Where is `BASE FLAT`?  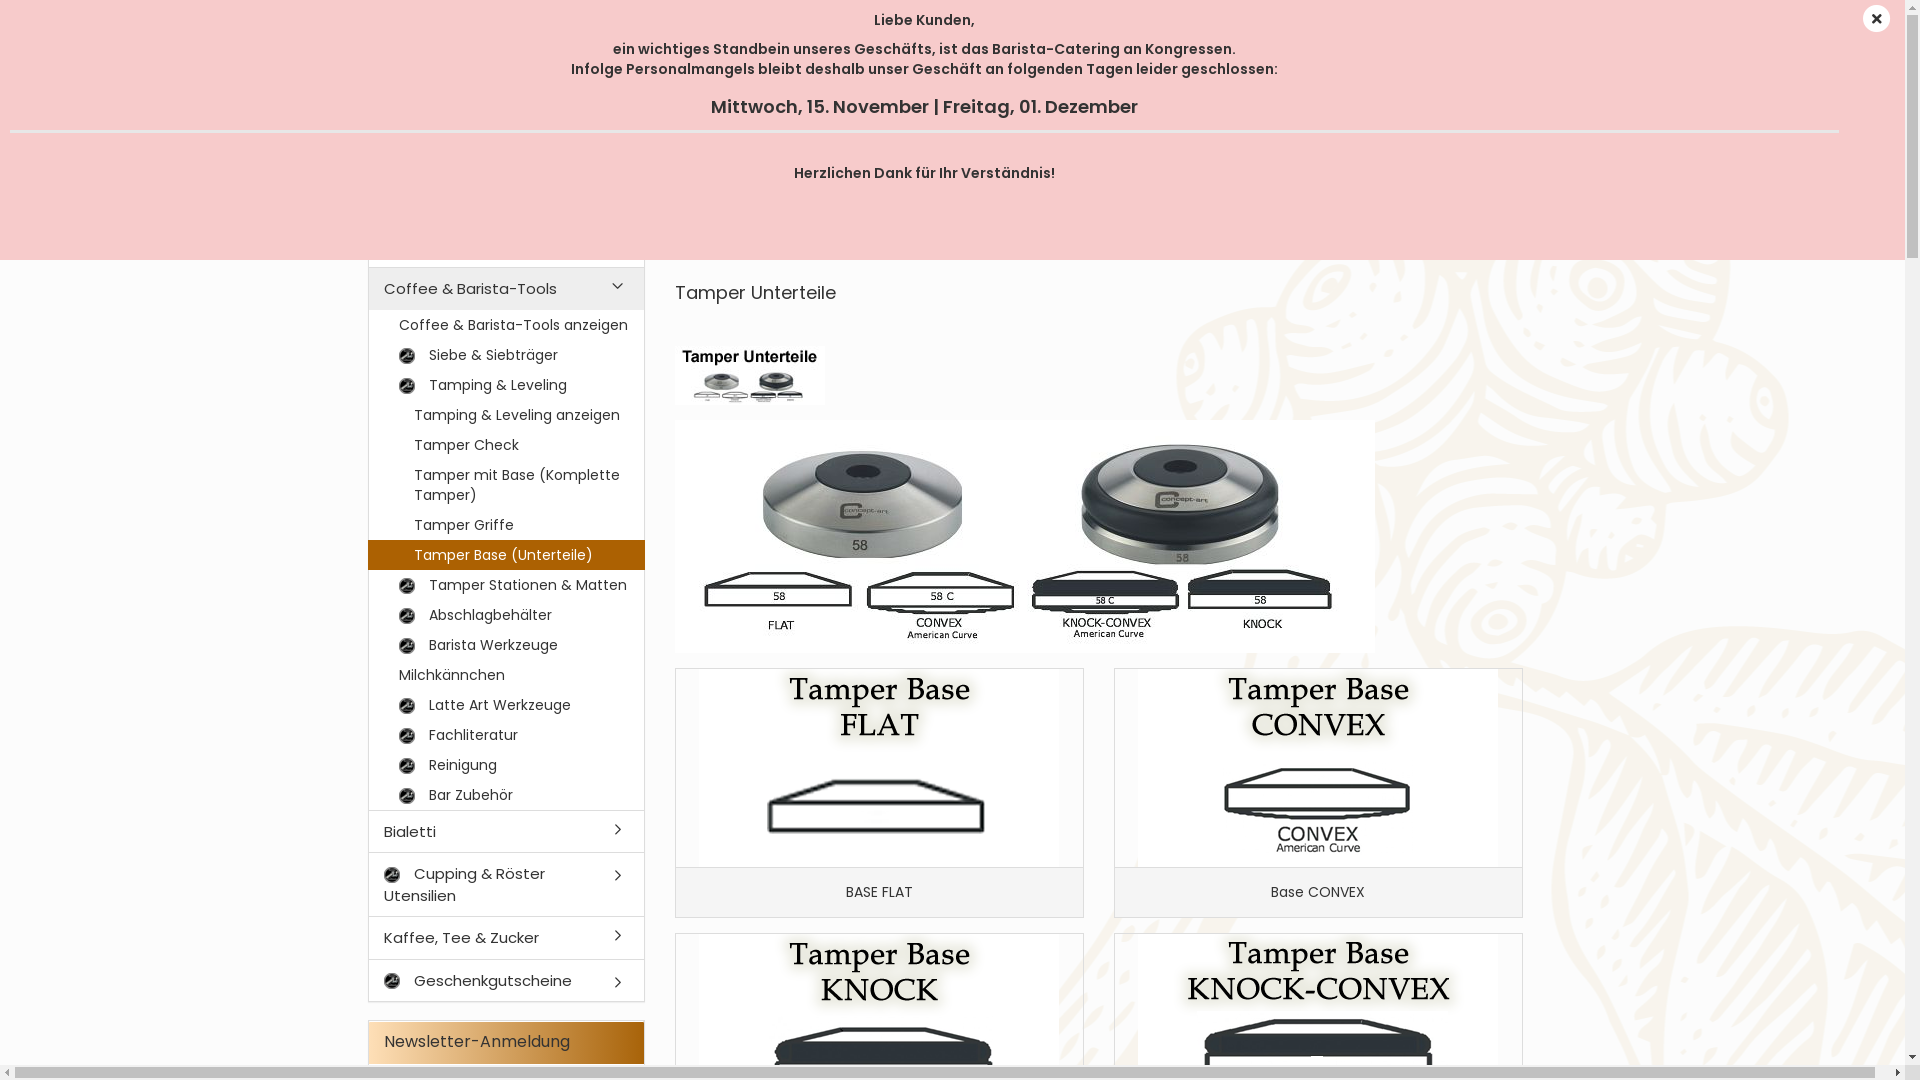
BASE FLAT is located at coordinates (879, 768).